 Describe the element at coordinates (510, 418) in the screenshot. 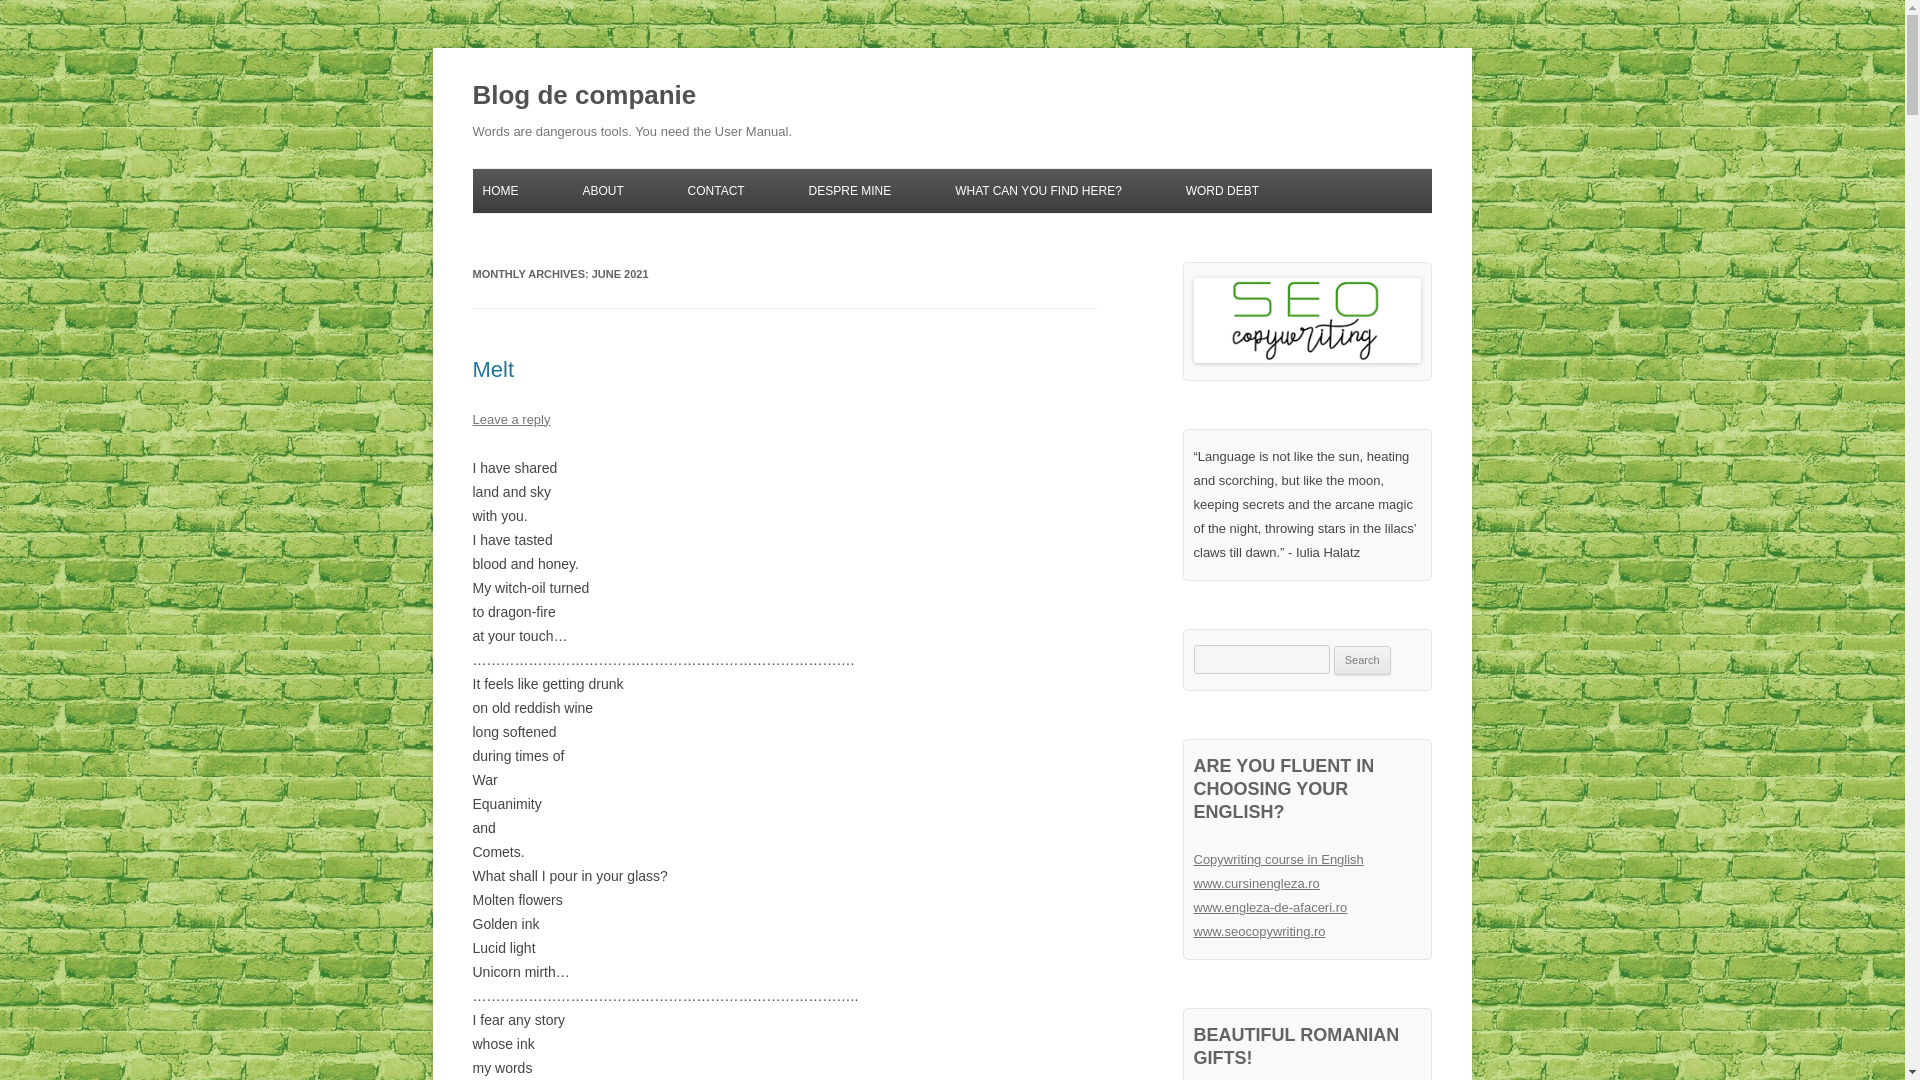

I see `Leave a reply` at that location.